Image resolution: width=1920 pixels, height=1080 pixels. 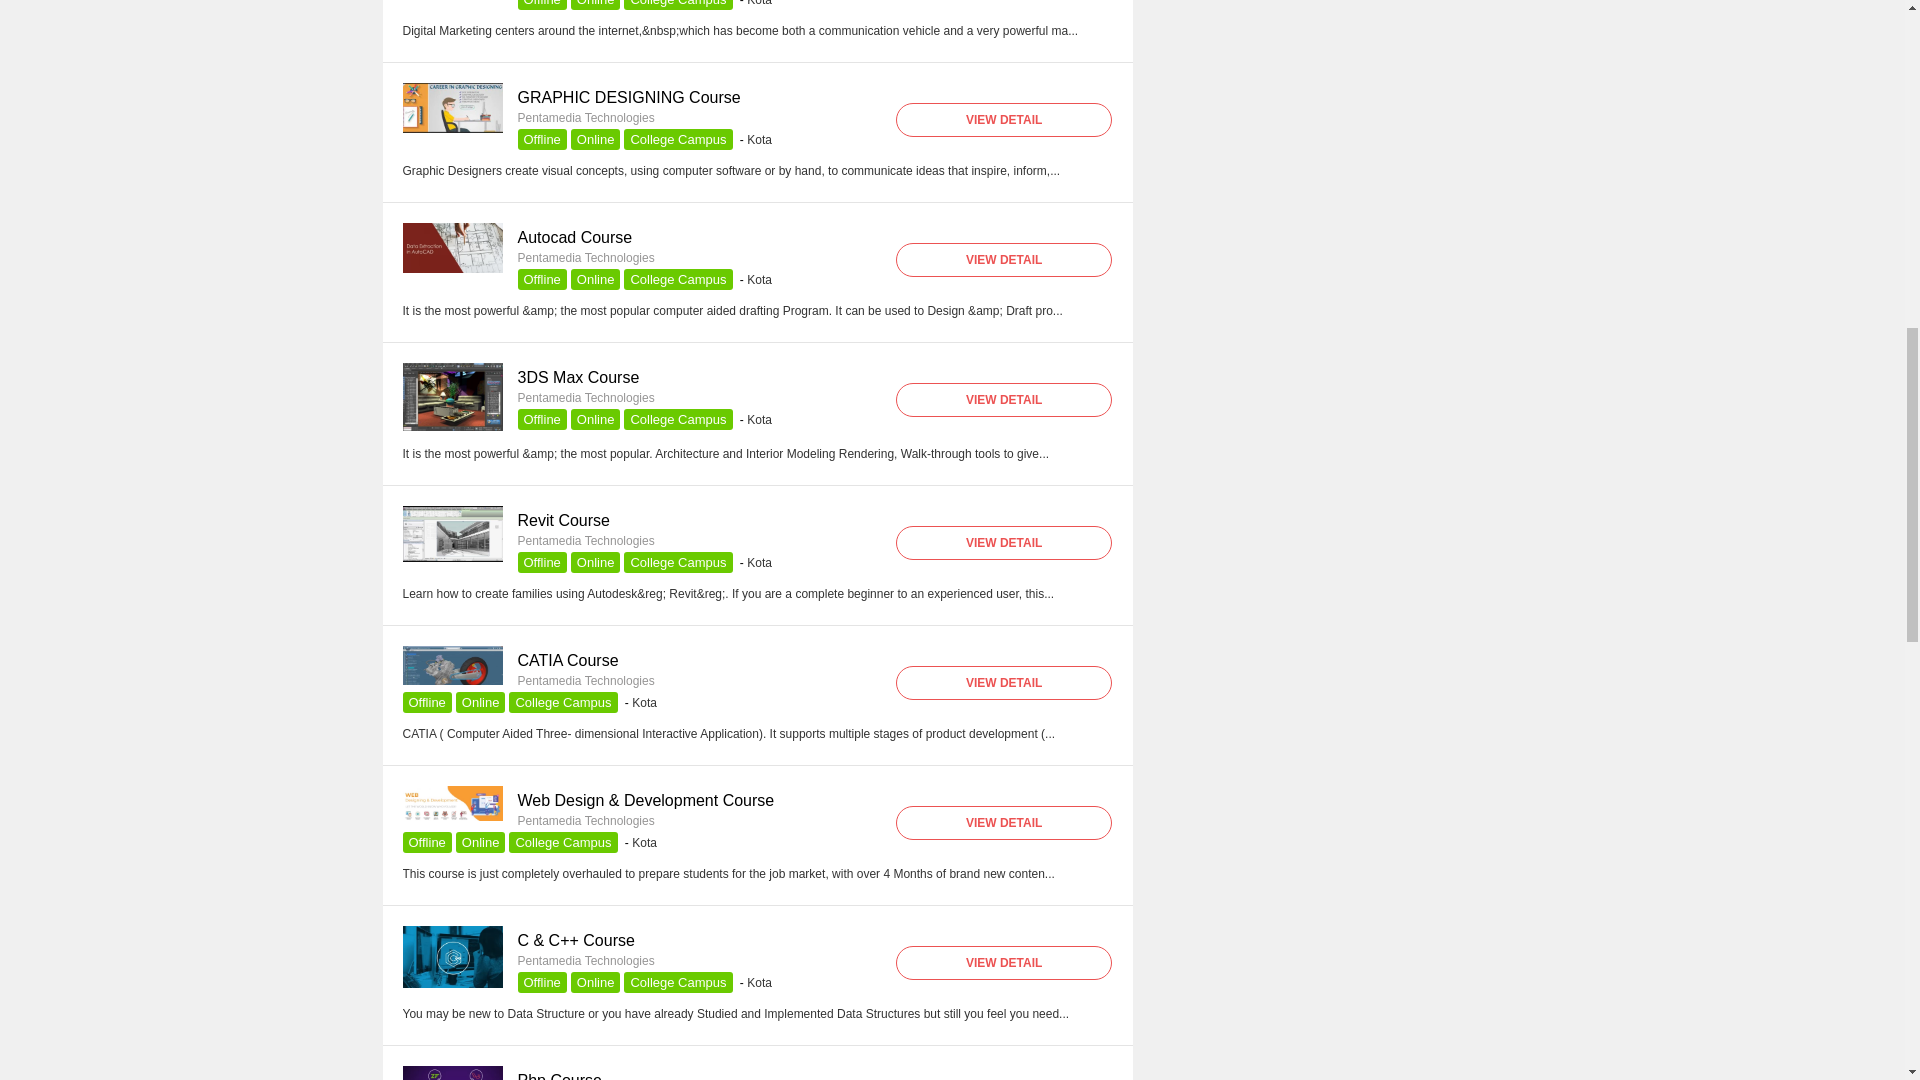 I want to click on Offline, so click(x=542, y=4).